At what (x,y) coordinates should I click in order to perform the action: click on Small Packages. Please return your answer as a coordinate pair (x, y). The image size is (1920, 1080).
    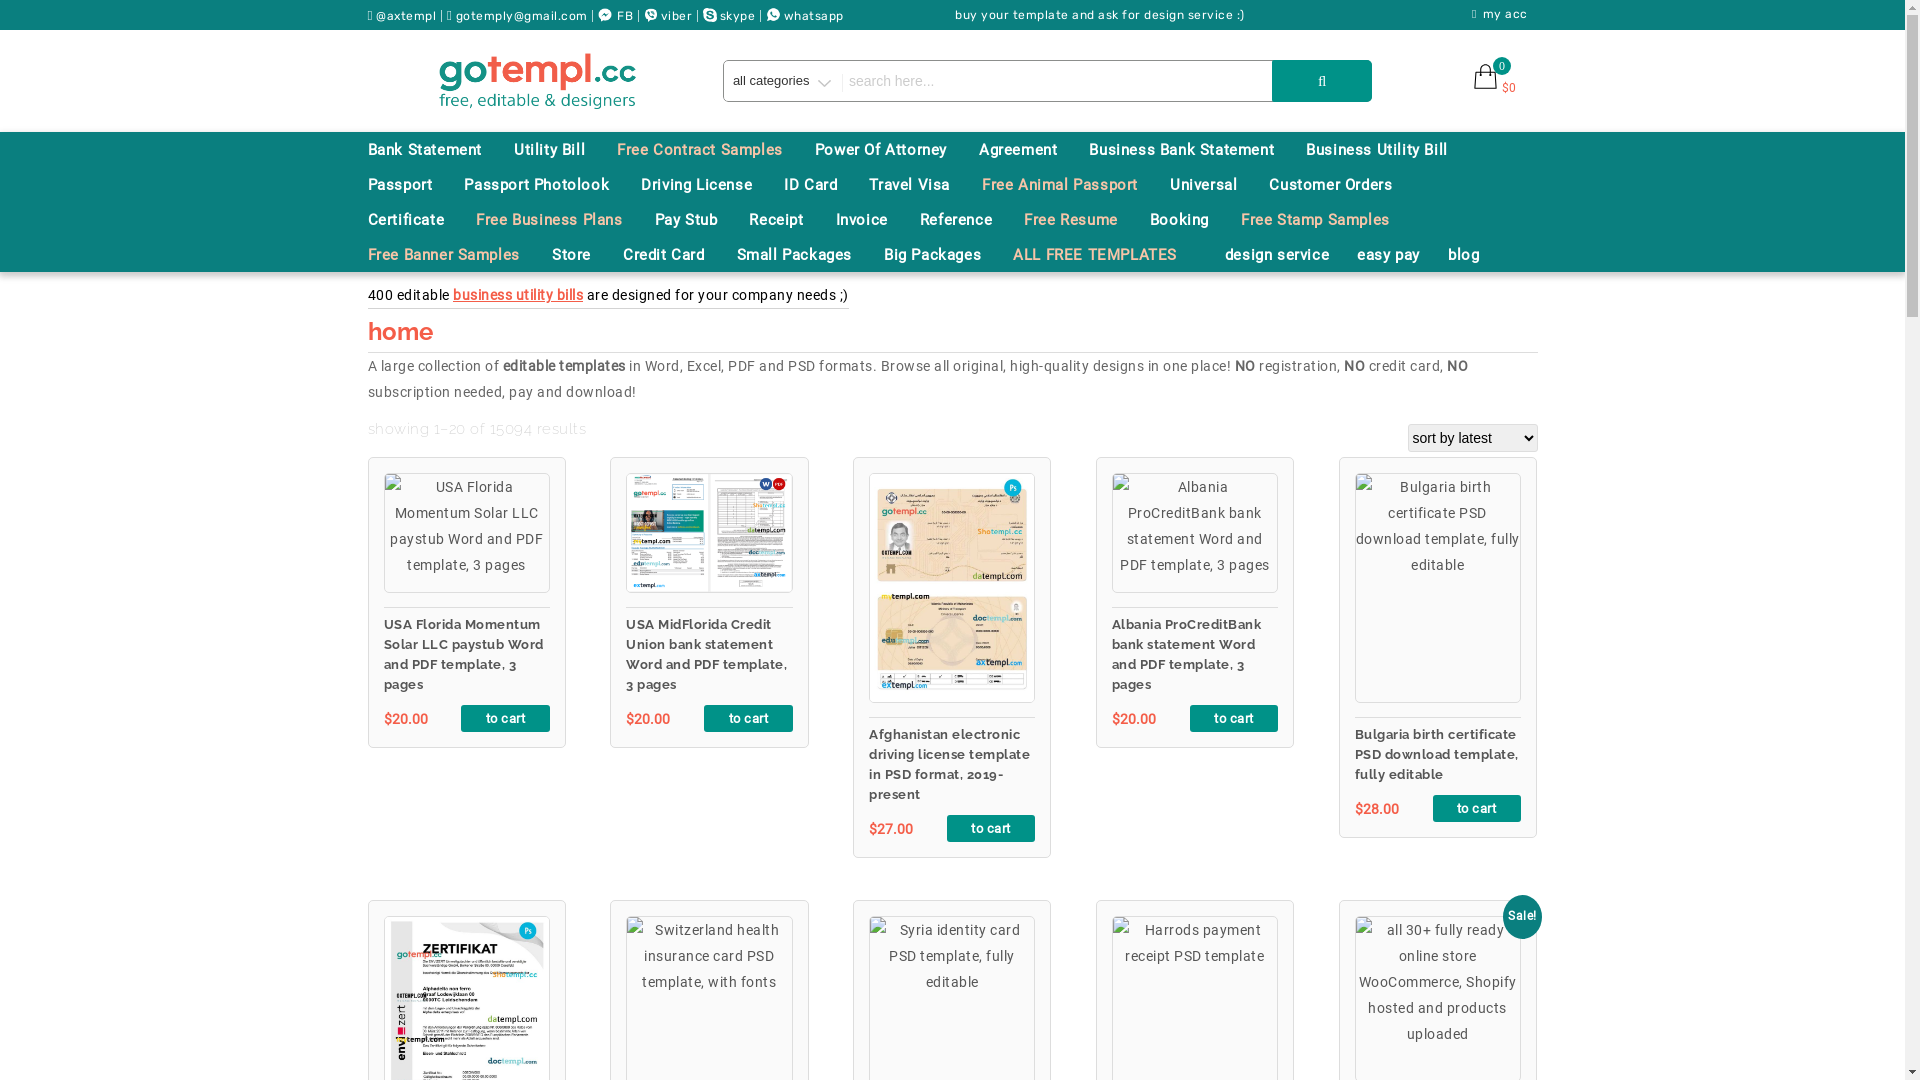
    Looking at the image, I should click on (808, 254).